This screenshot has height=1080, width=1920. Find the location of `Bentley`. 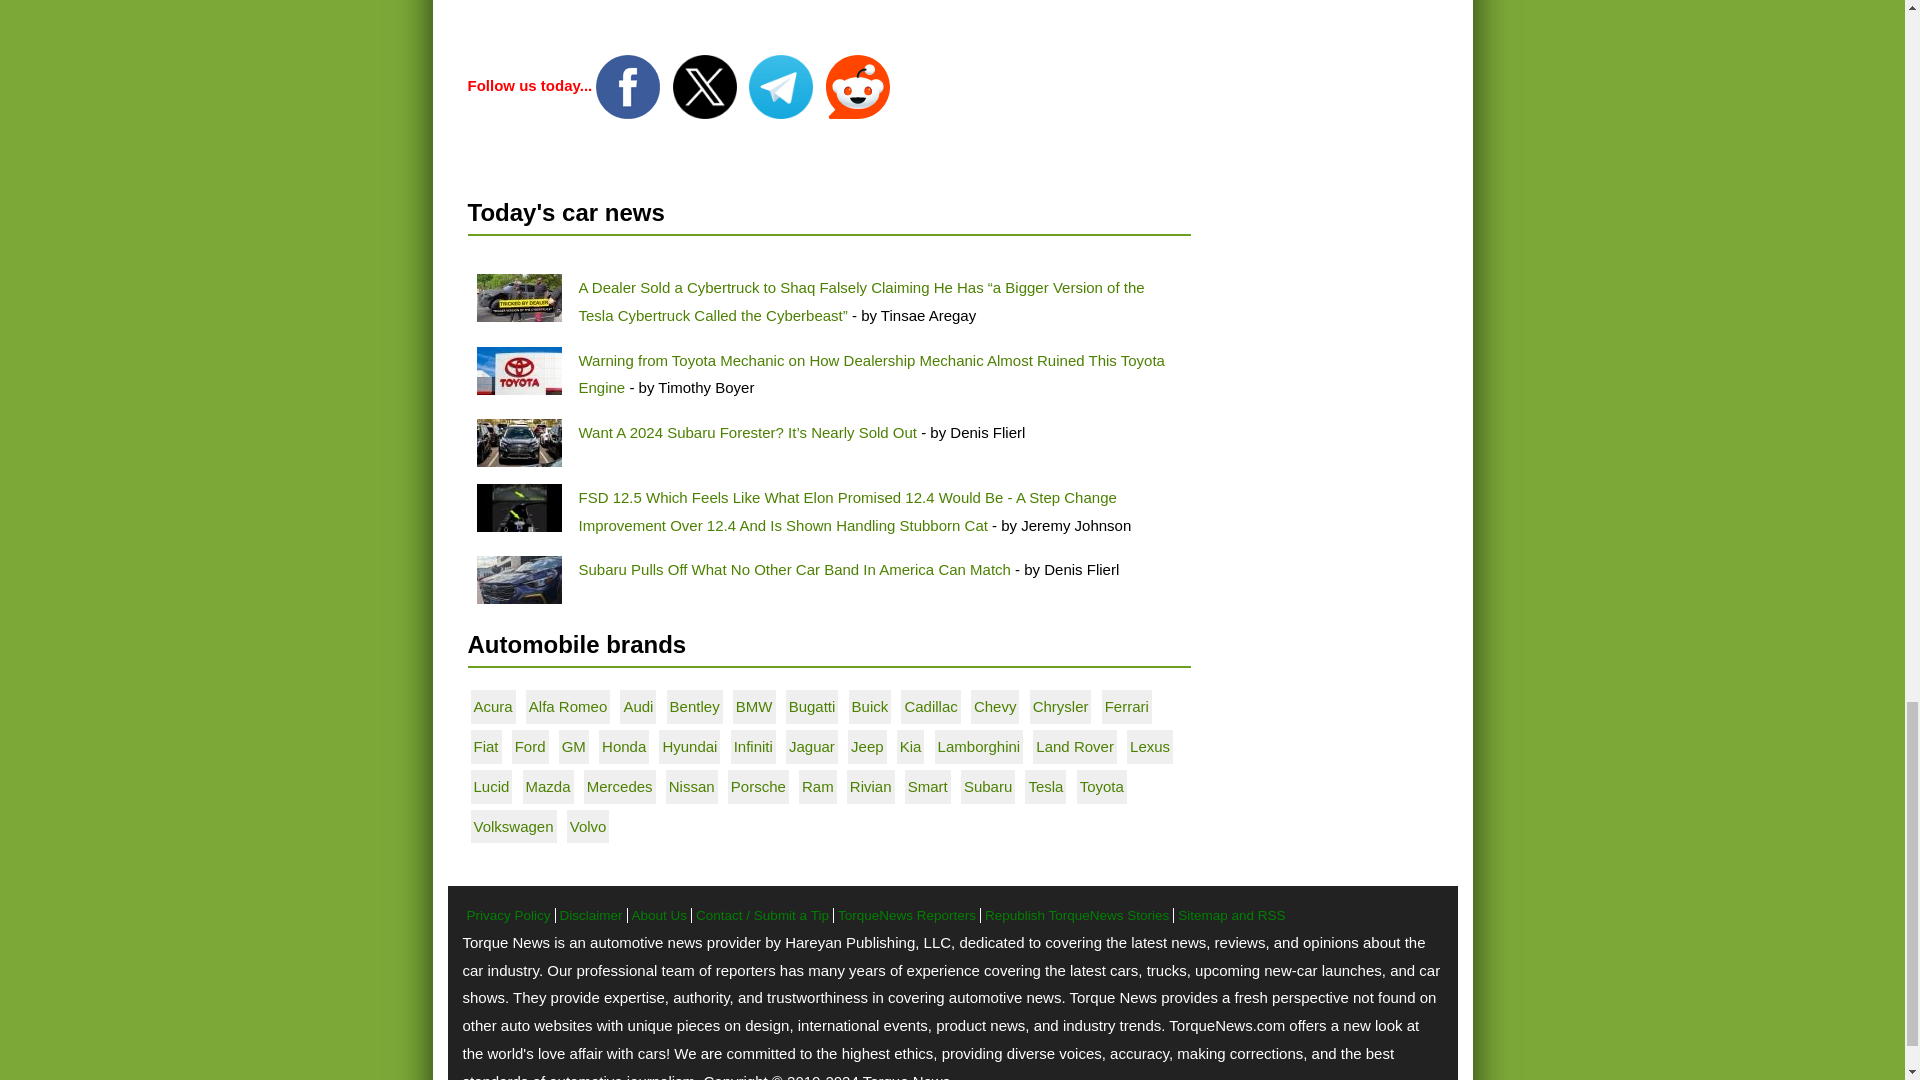

Bentley is located at coordinates (695, 706).